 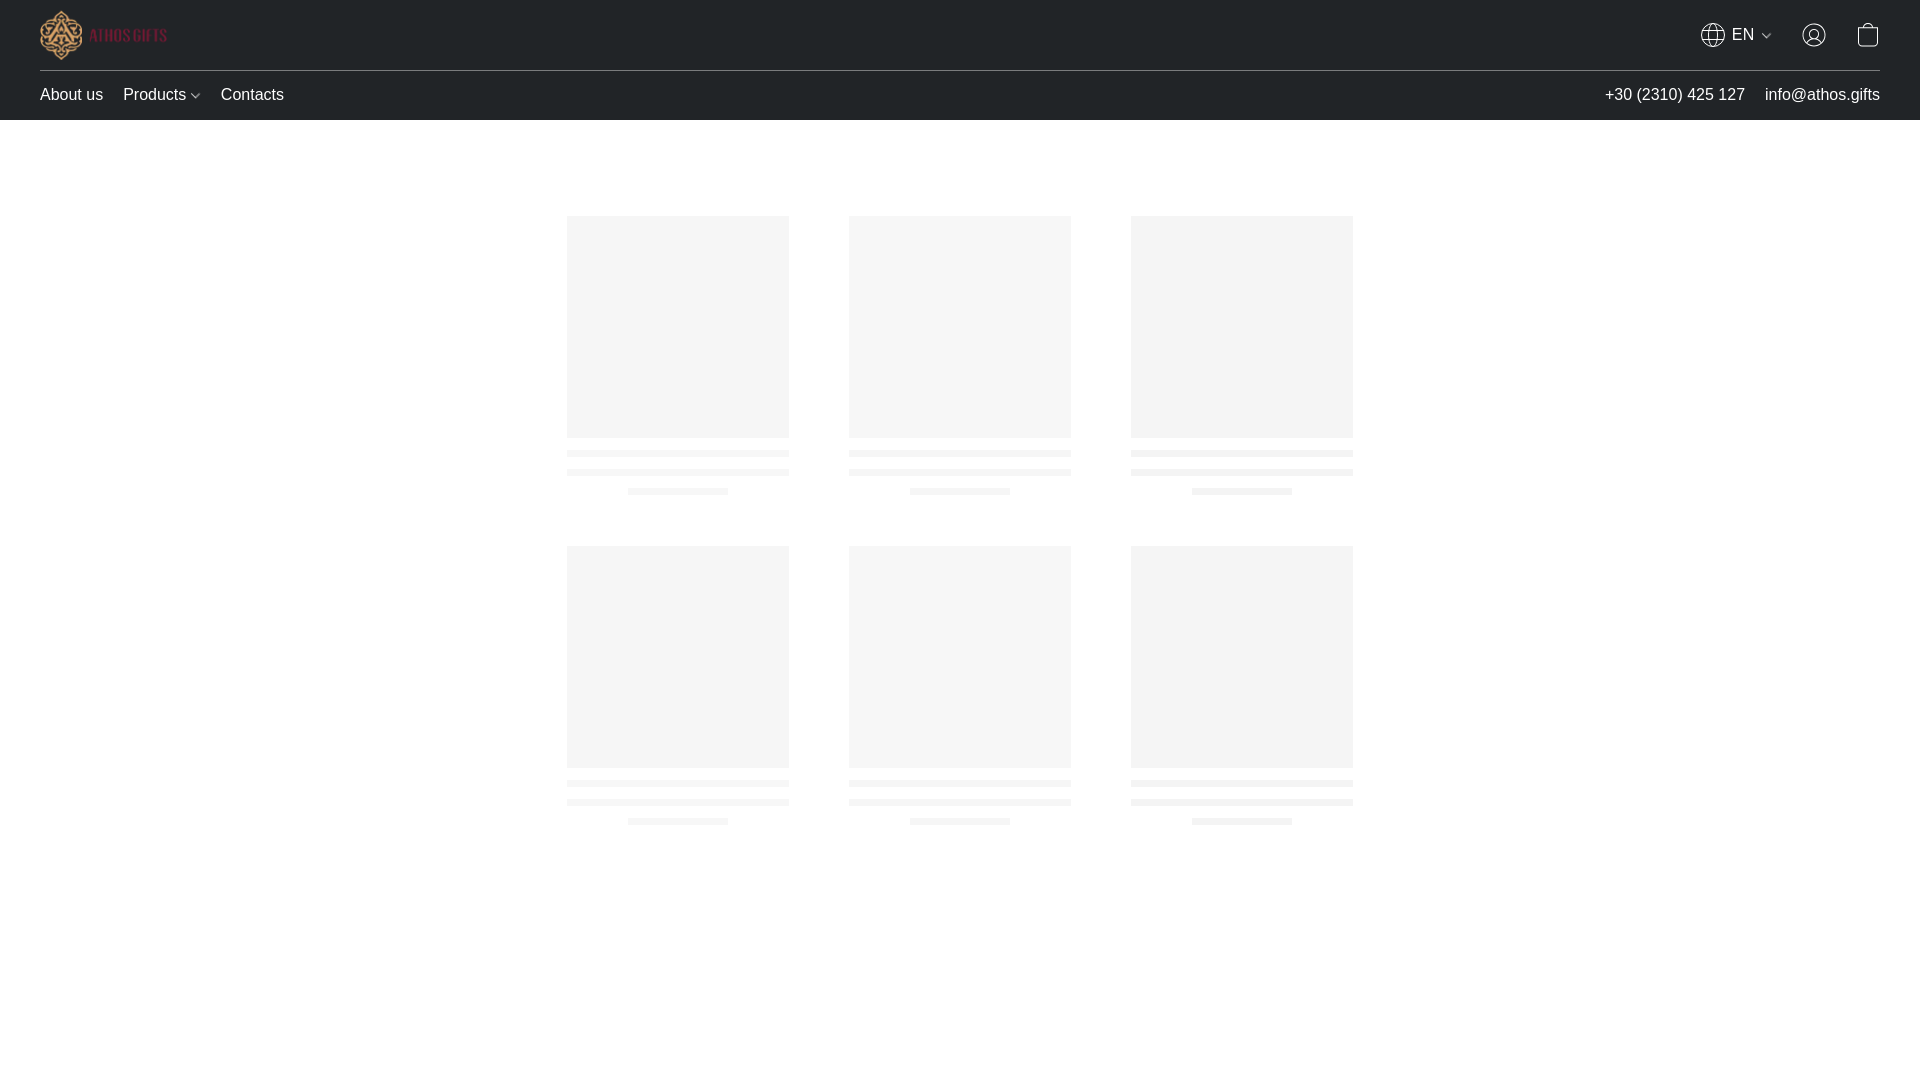 I want to click on About us, so click(x=76, y=94).